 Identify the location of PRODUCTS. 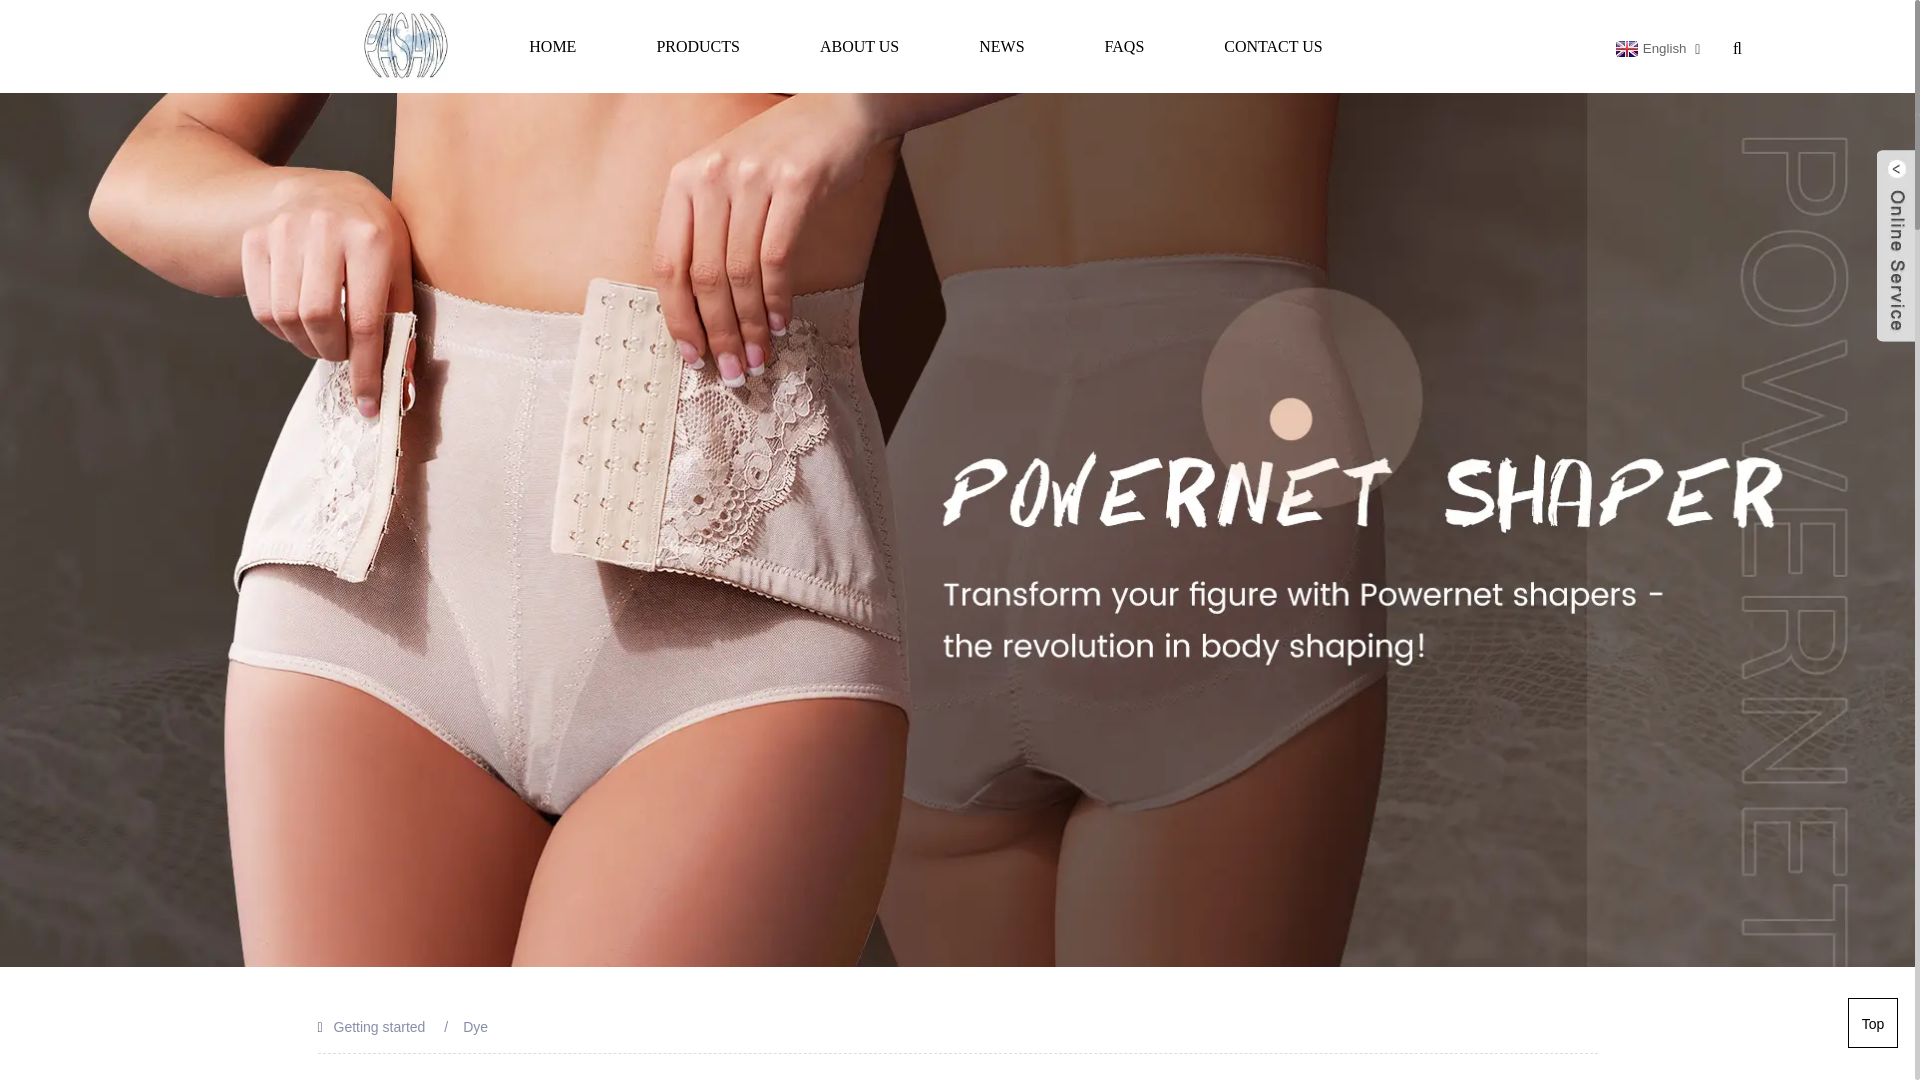
(698, 46).